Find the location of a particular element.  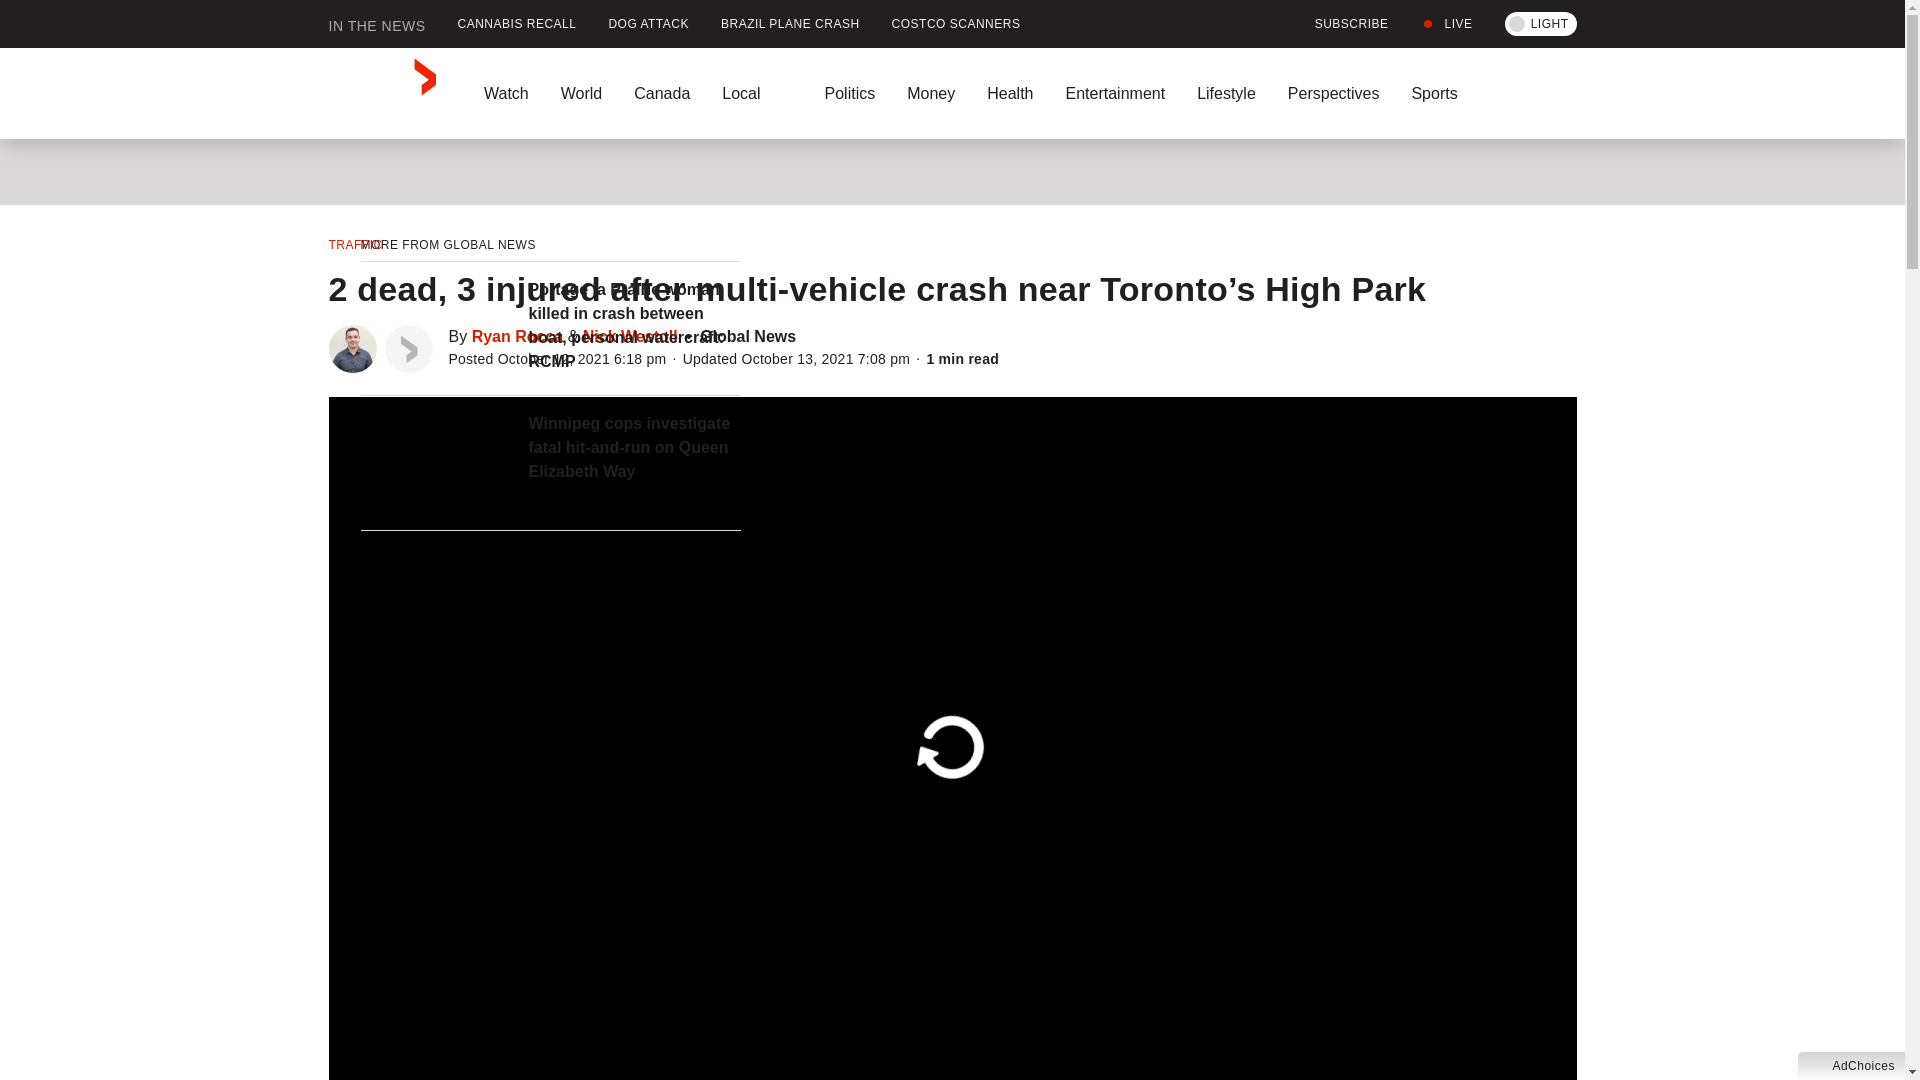

BRAZIL PLANE CRASH is located at coordinates (790, 24).